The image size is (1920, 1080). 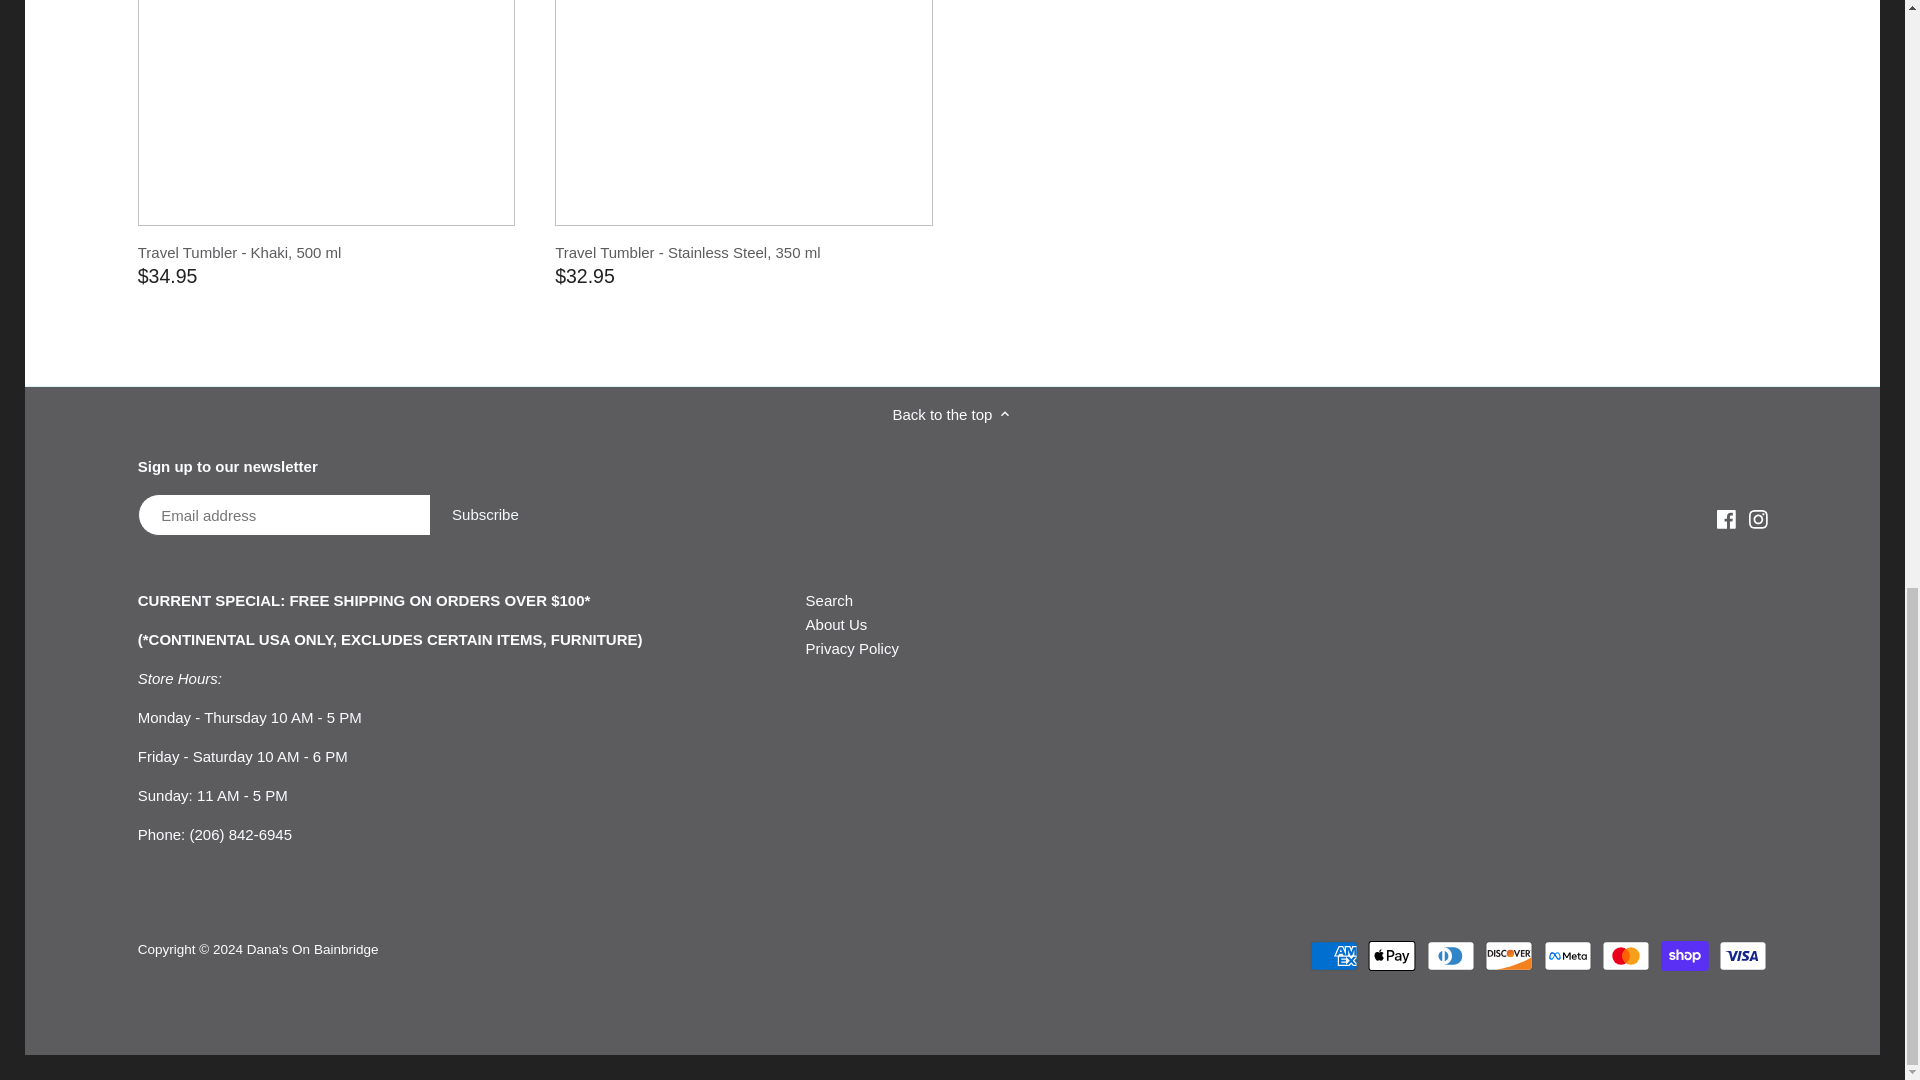 I want to click on Instagram, so click(x=1756, y=517).